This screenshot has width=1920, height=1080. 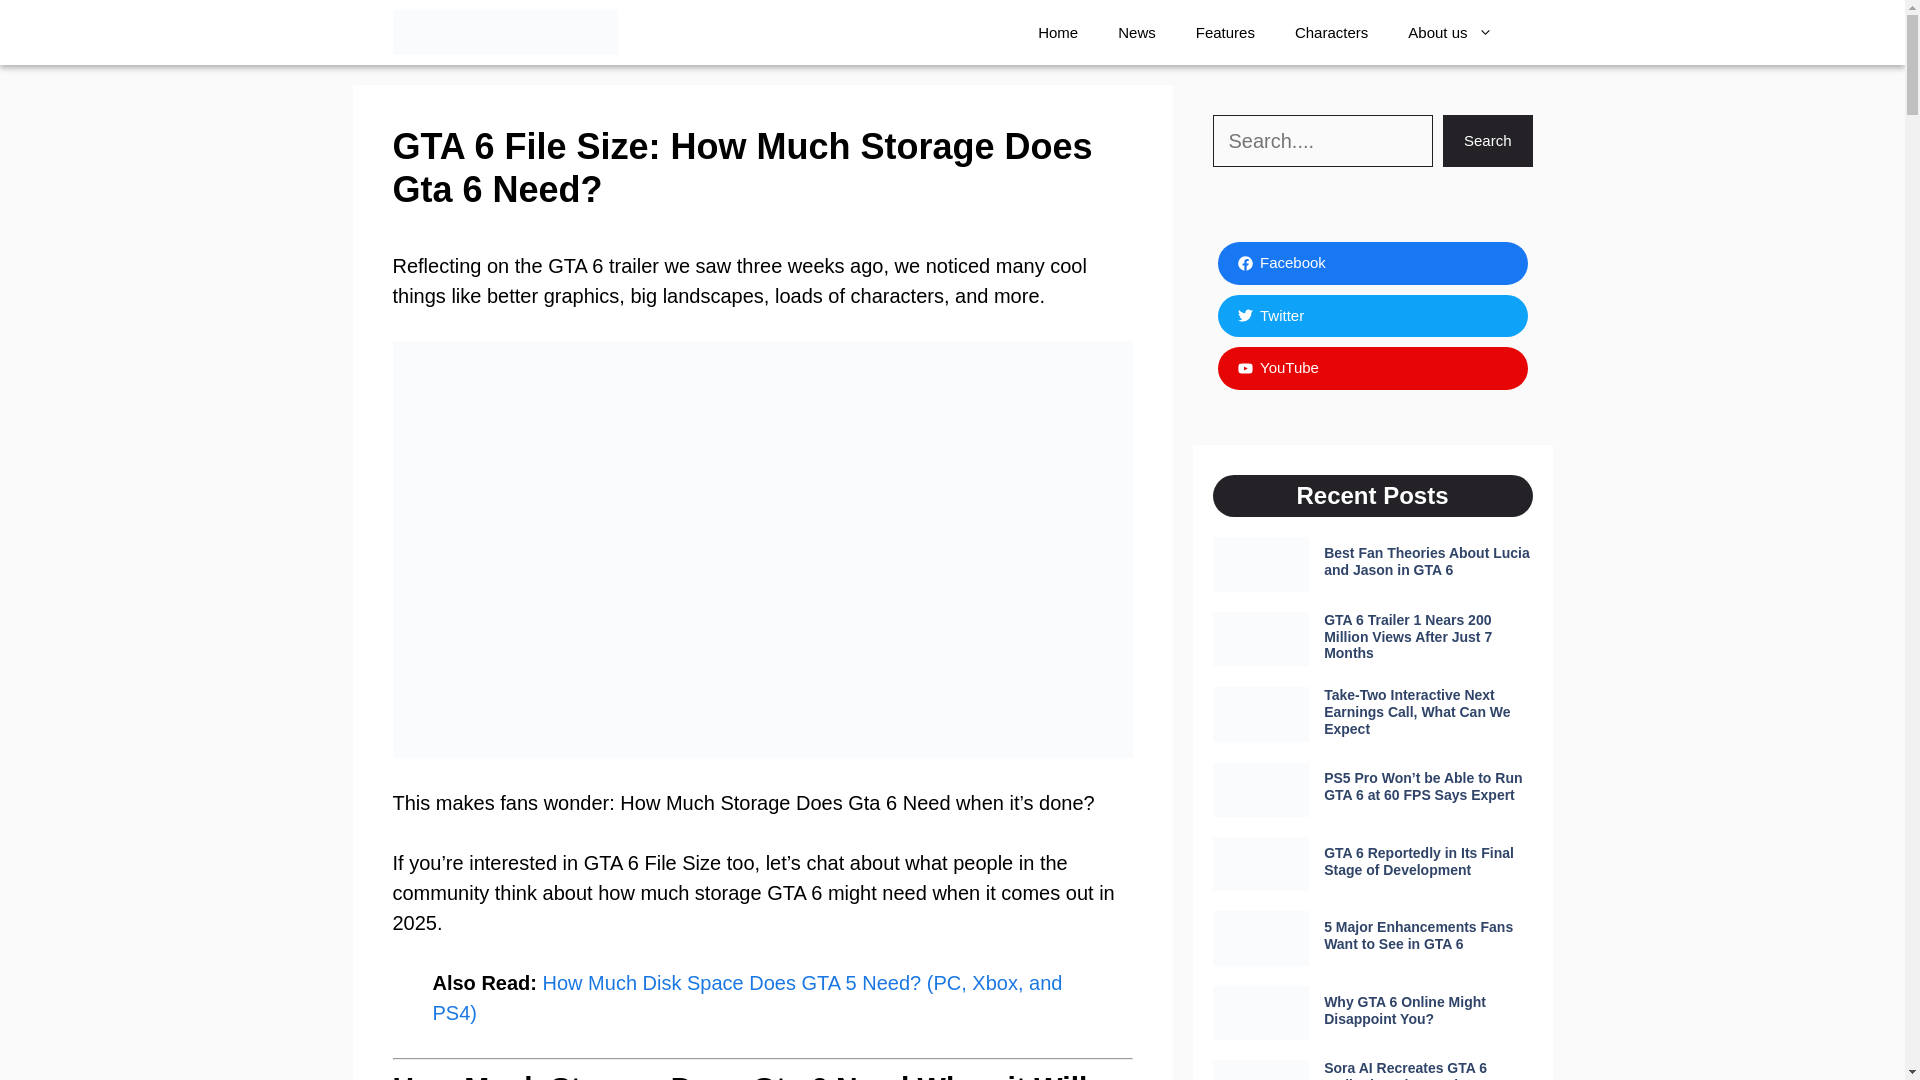 What do you see at coordinates (1416, 711) in the screenshot?
I see `Take-Two Interactive Next Earnings Call, What Can We Expect` at bounding box center [1416, 711].